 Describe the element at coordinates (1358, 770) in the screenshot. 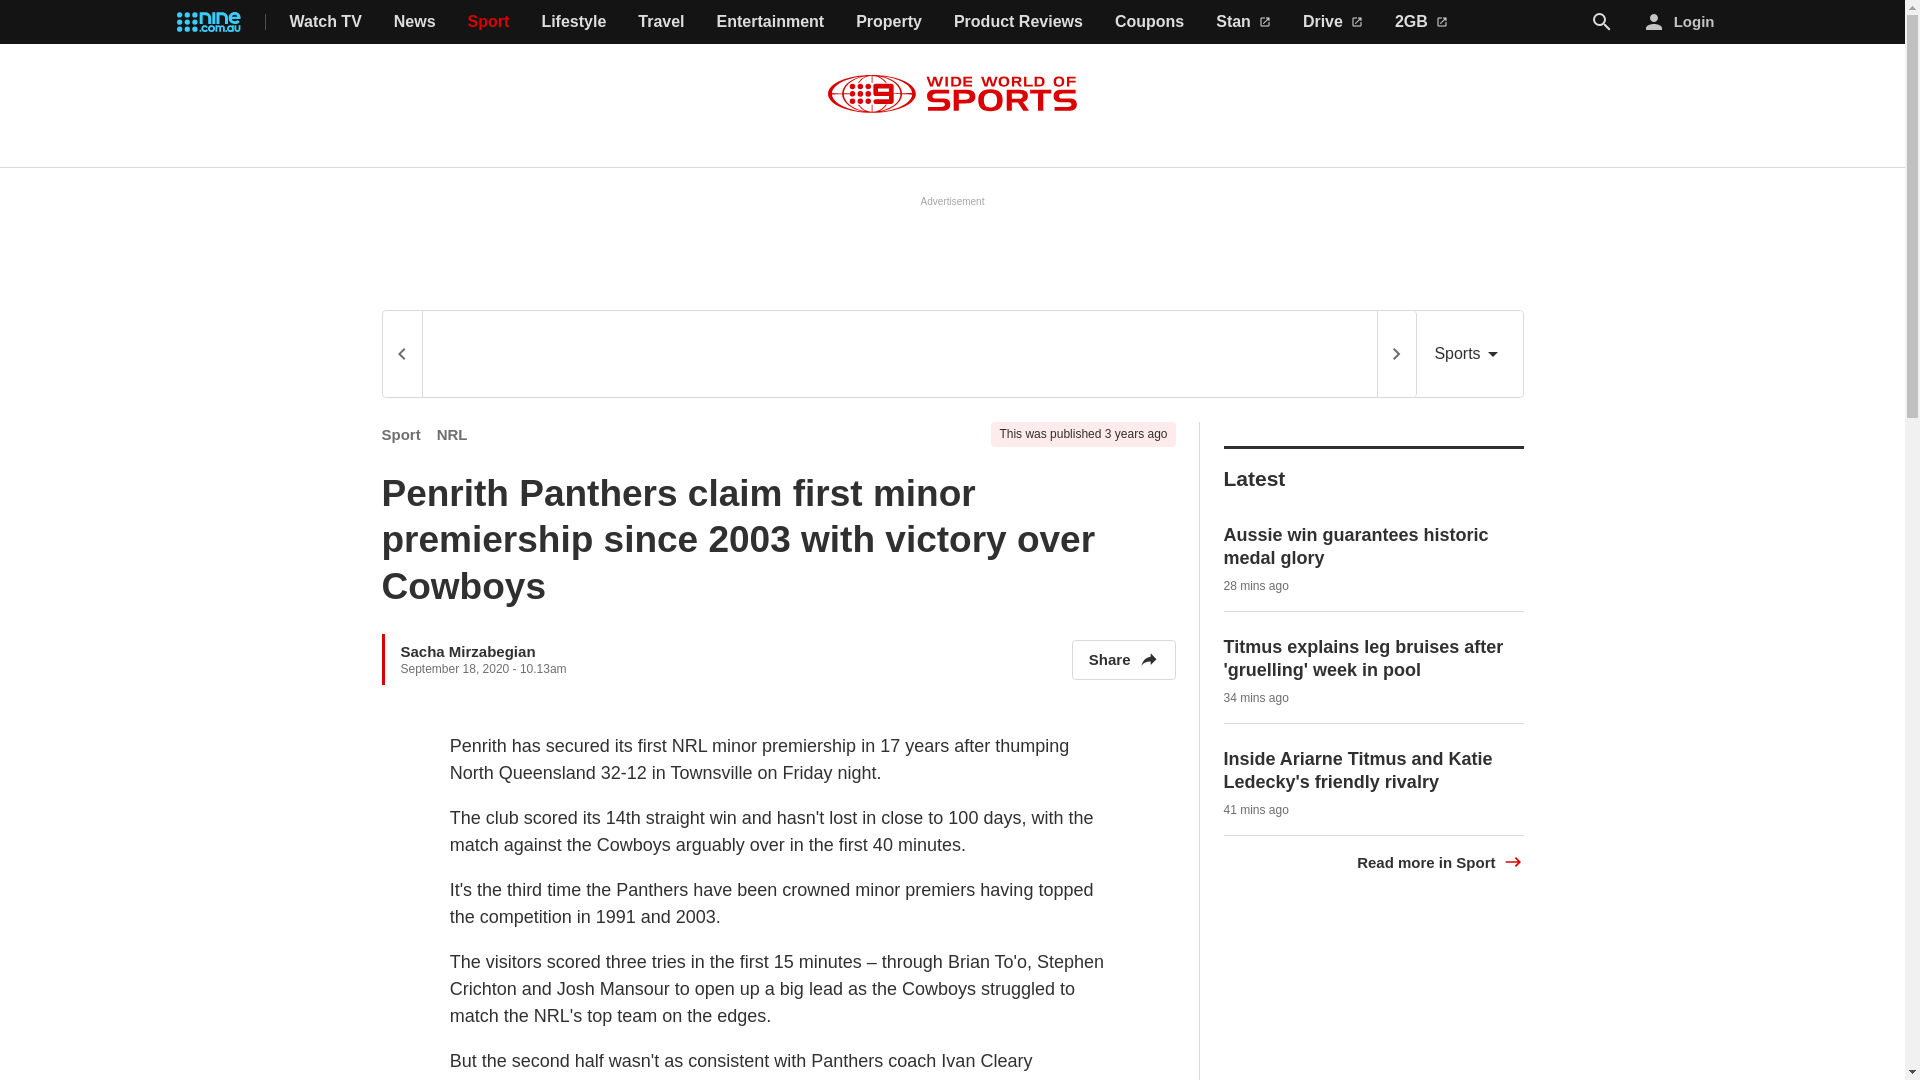

I see `Inside Ariarne Titmus and Katie Ledecky's friendly rivalry` at that location.